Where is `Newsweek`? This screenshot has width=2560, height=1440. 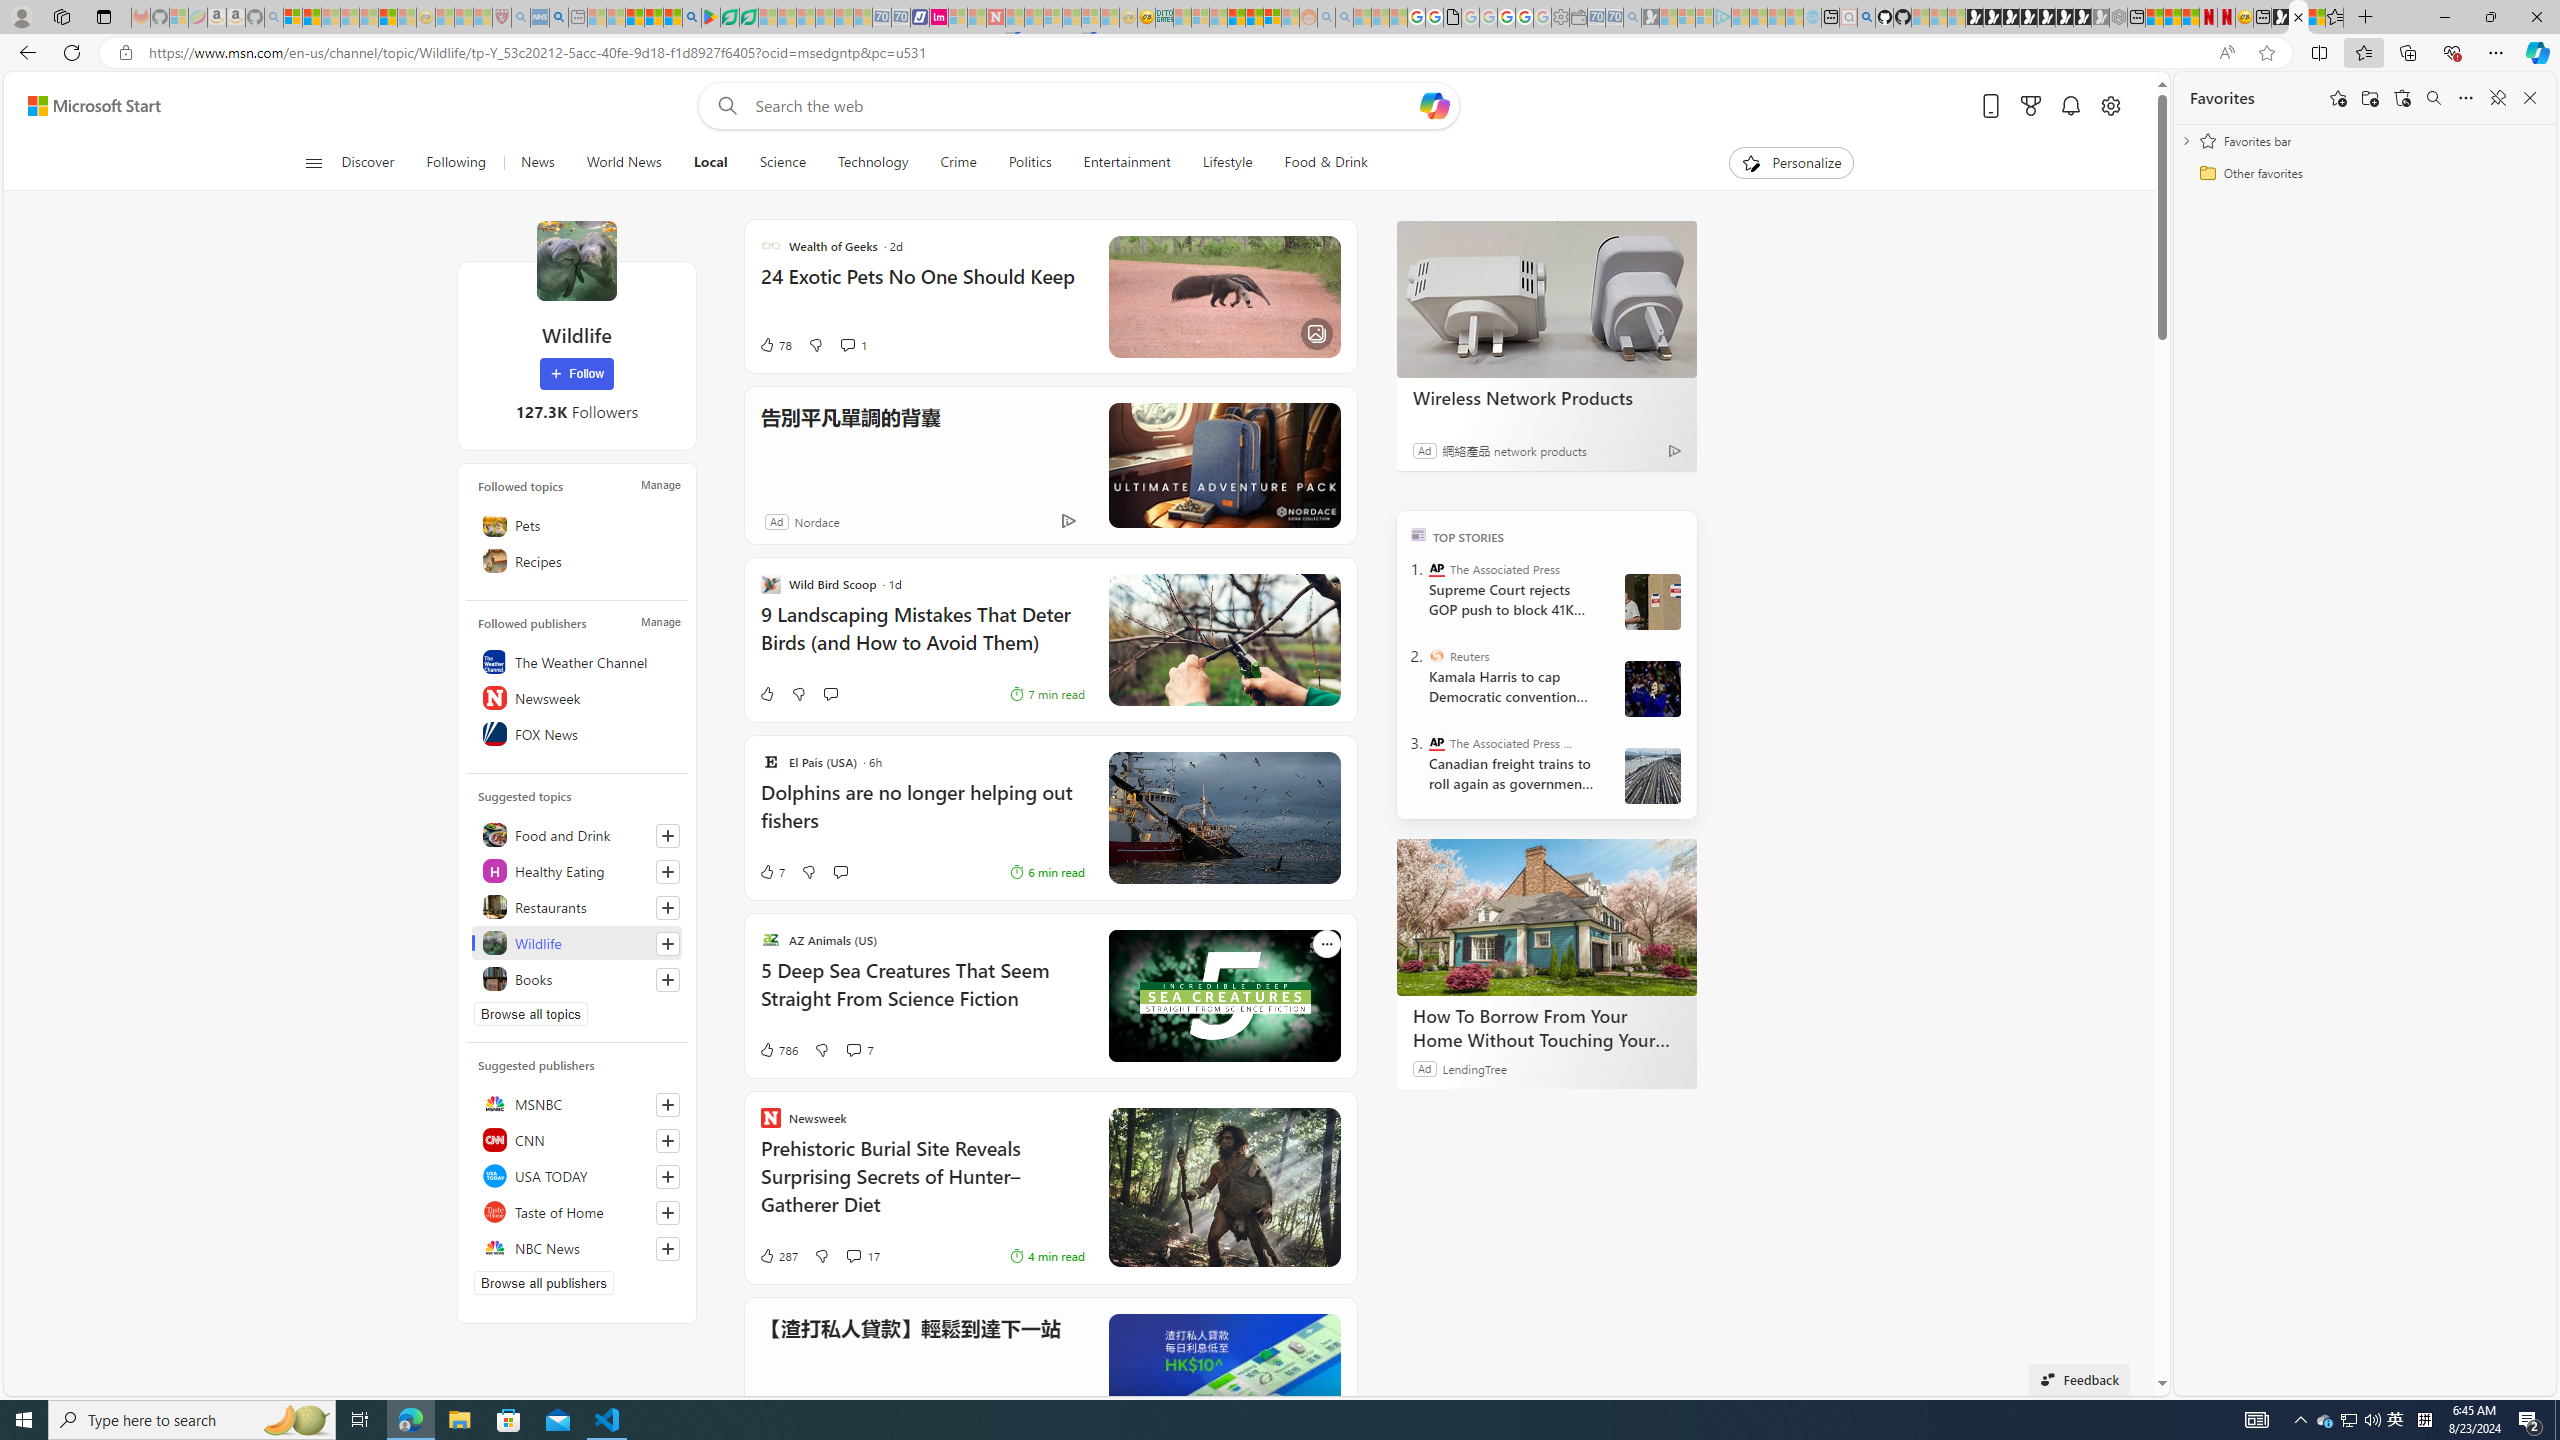 Newsweek is located at coordinates (576, 698).